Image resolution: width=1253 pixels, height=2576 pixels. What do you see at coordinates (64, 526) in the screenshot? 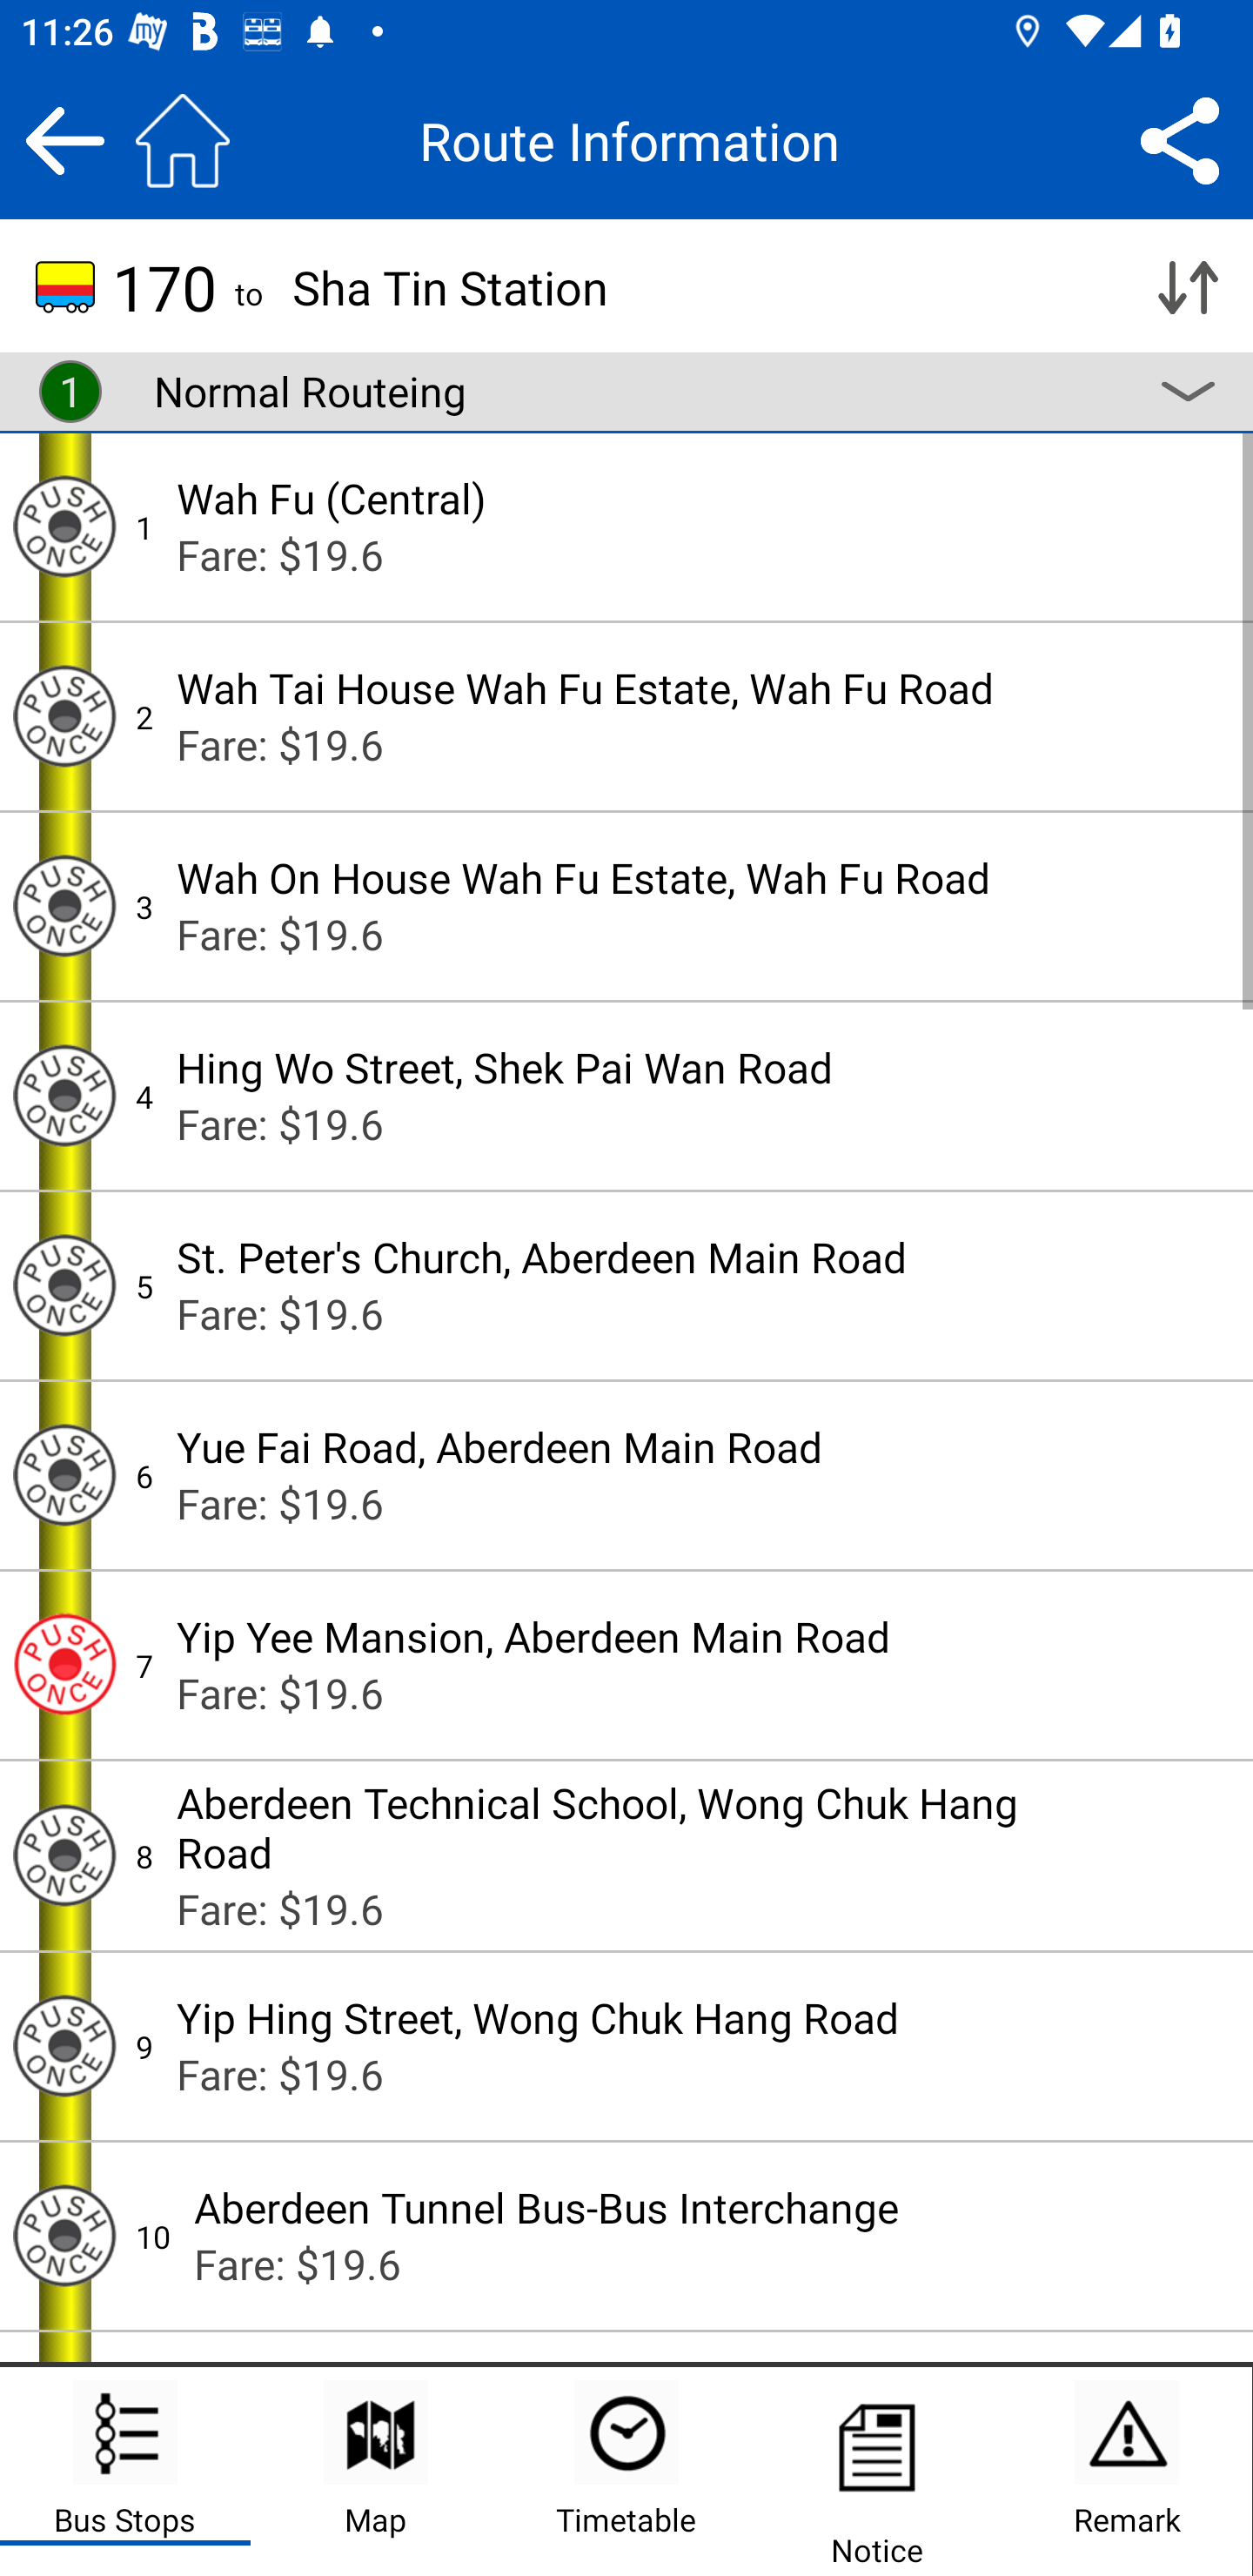
I see `Alight Reminder` at bounding box center [64, 526].